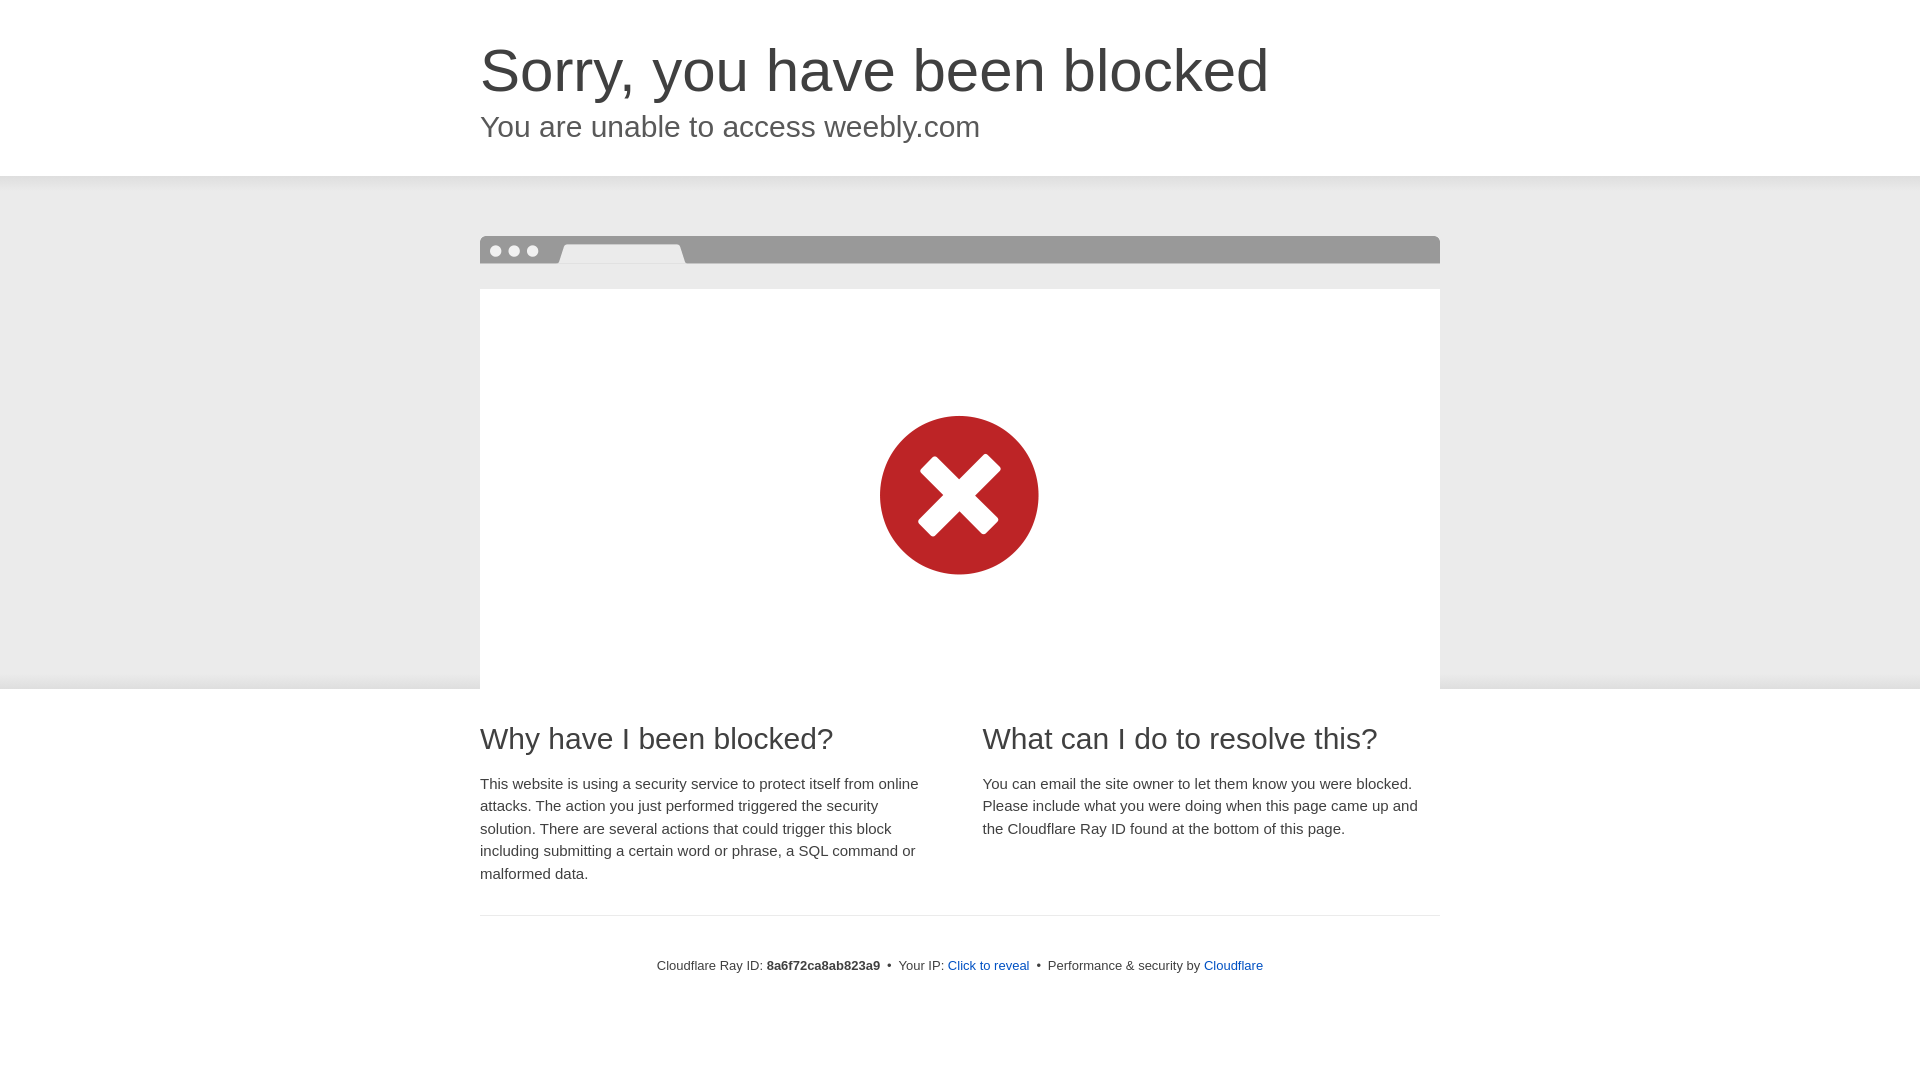 The image size is (1920, 1080). Describe the element at coordinates (1233, 965) in the screenshot. I see `Cloudflare` at that location.